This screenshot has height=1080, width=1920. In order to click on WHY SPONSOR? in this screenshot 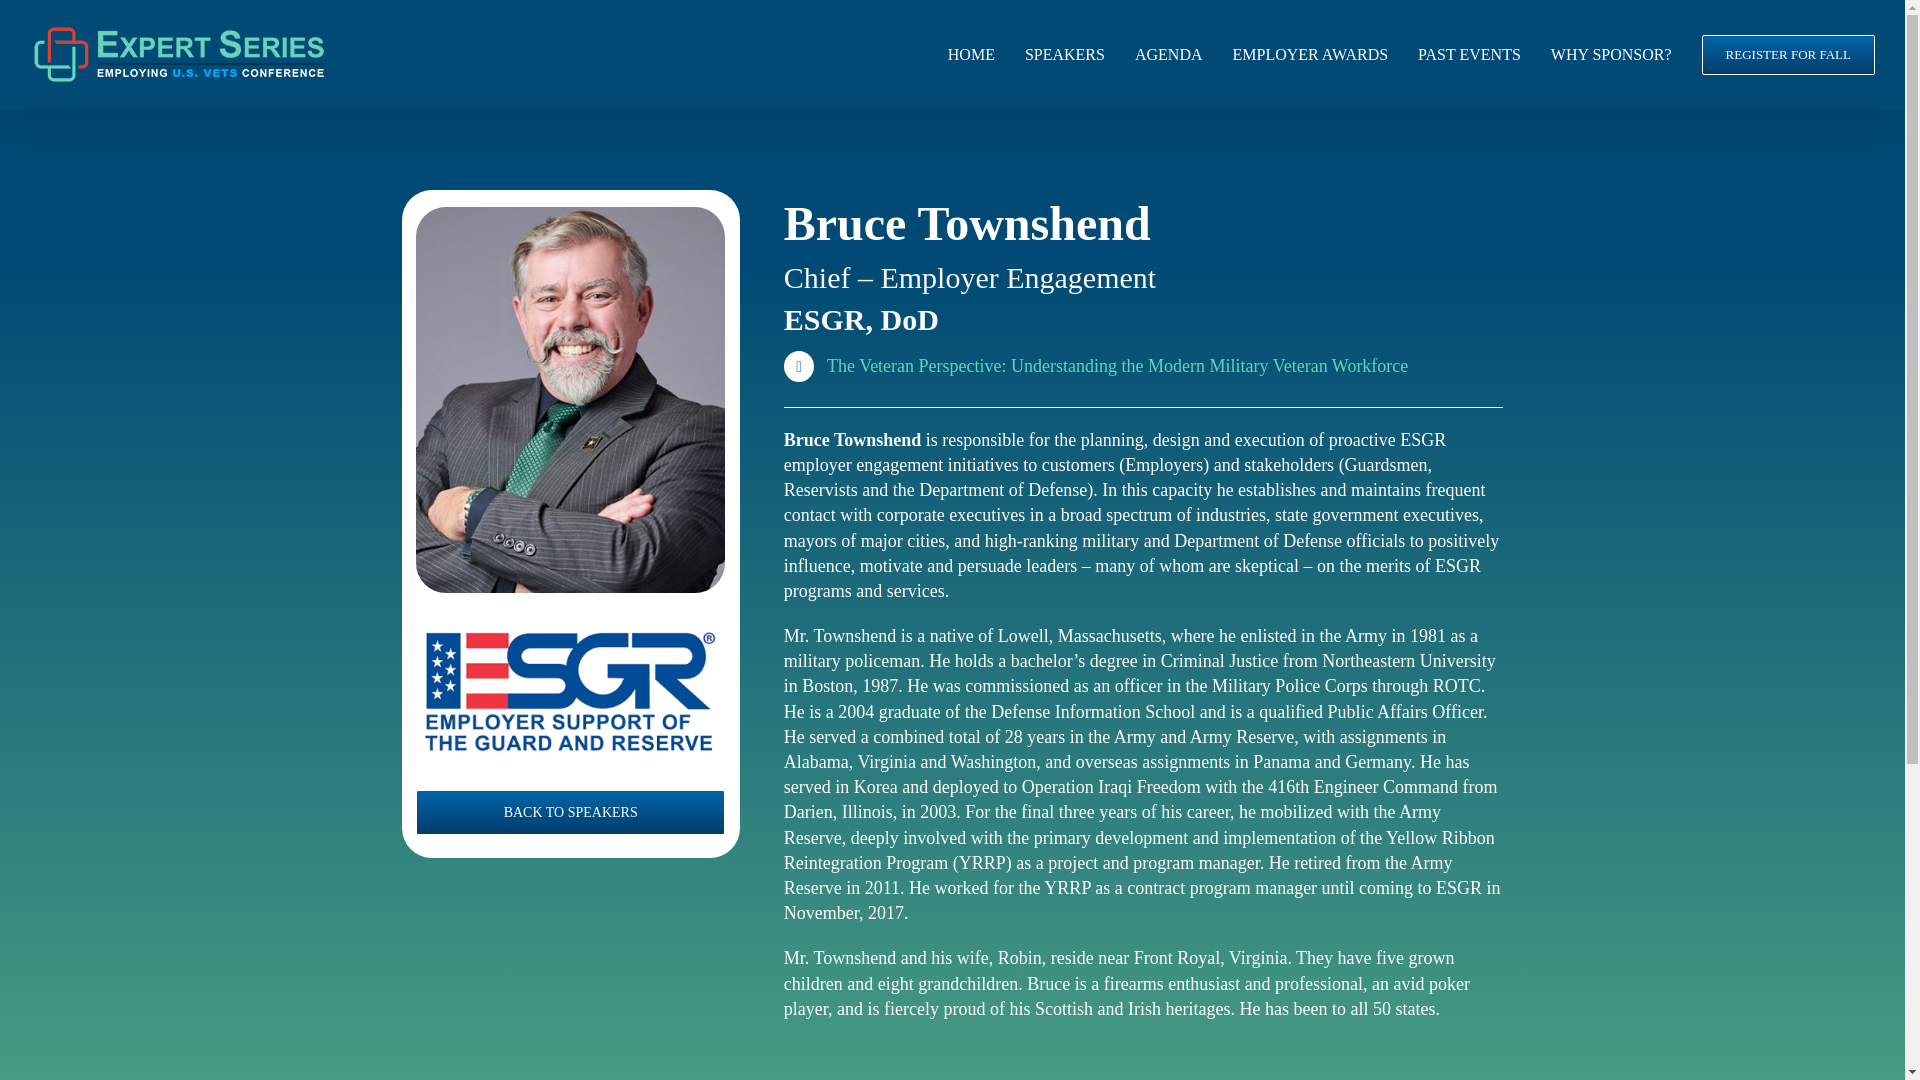, I will do `click(1612, 55)`.